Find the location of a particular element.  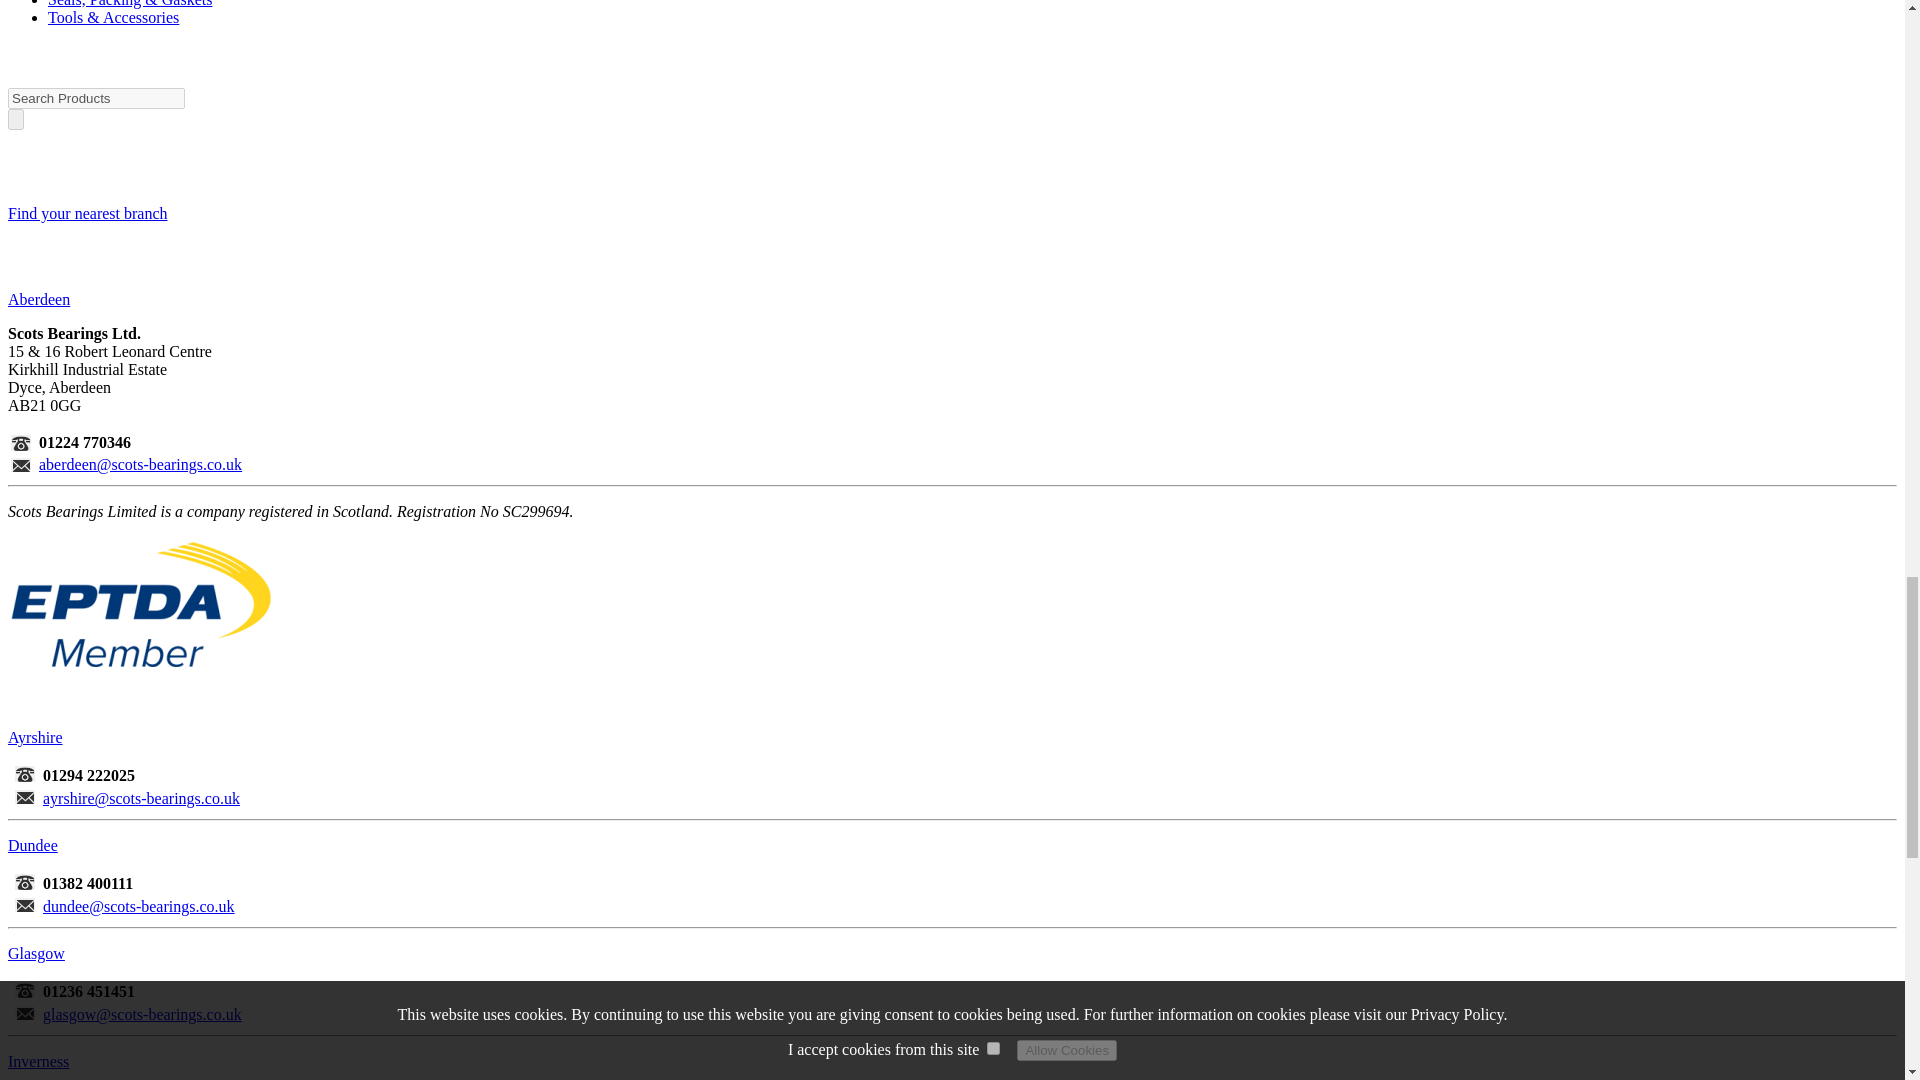

Contact Us is located at coordinates (88, 214).